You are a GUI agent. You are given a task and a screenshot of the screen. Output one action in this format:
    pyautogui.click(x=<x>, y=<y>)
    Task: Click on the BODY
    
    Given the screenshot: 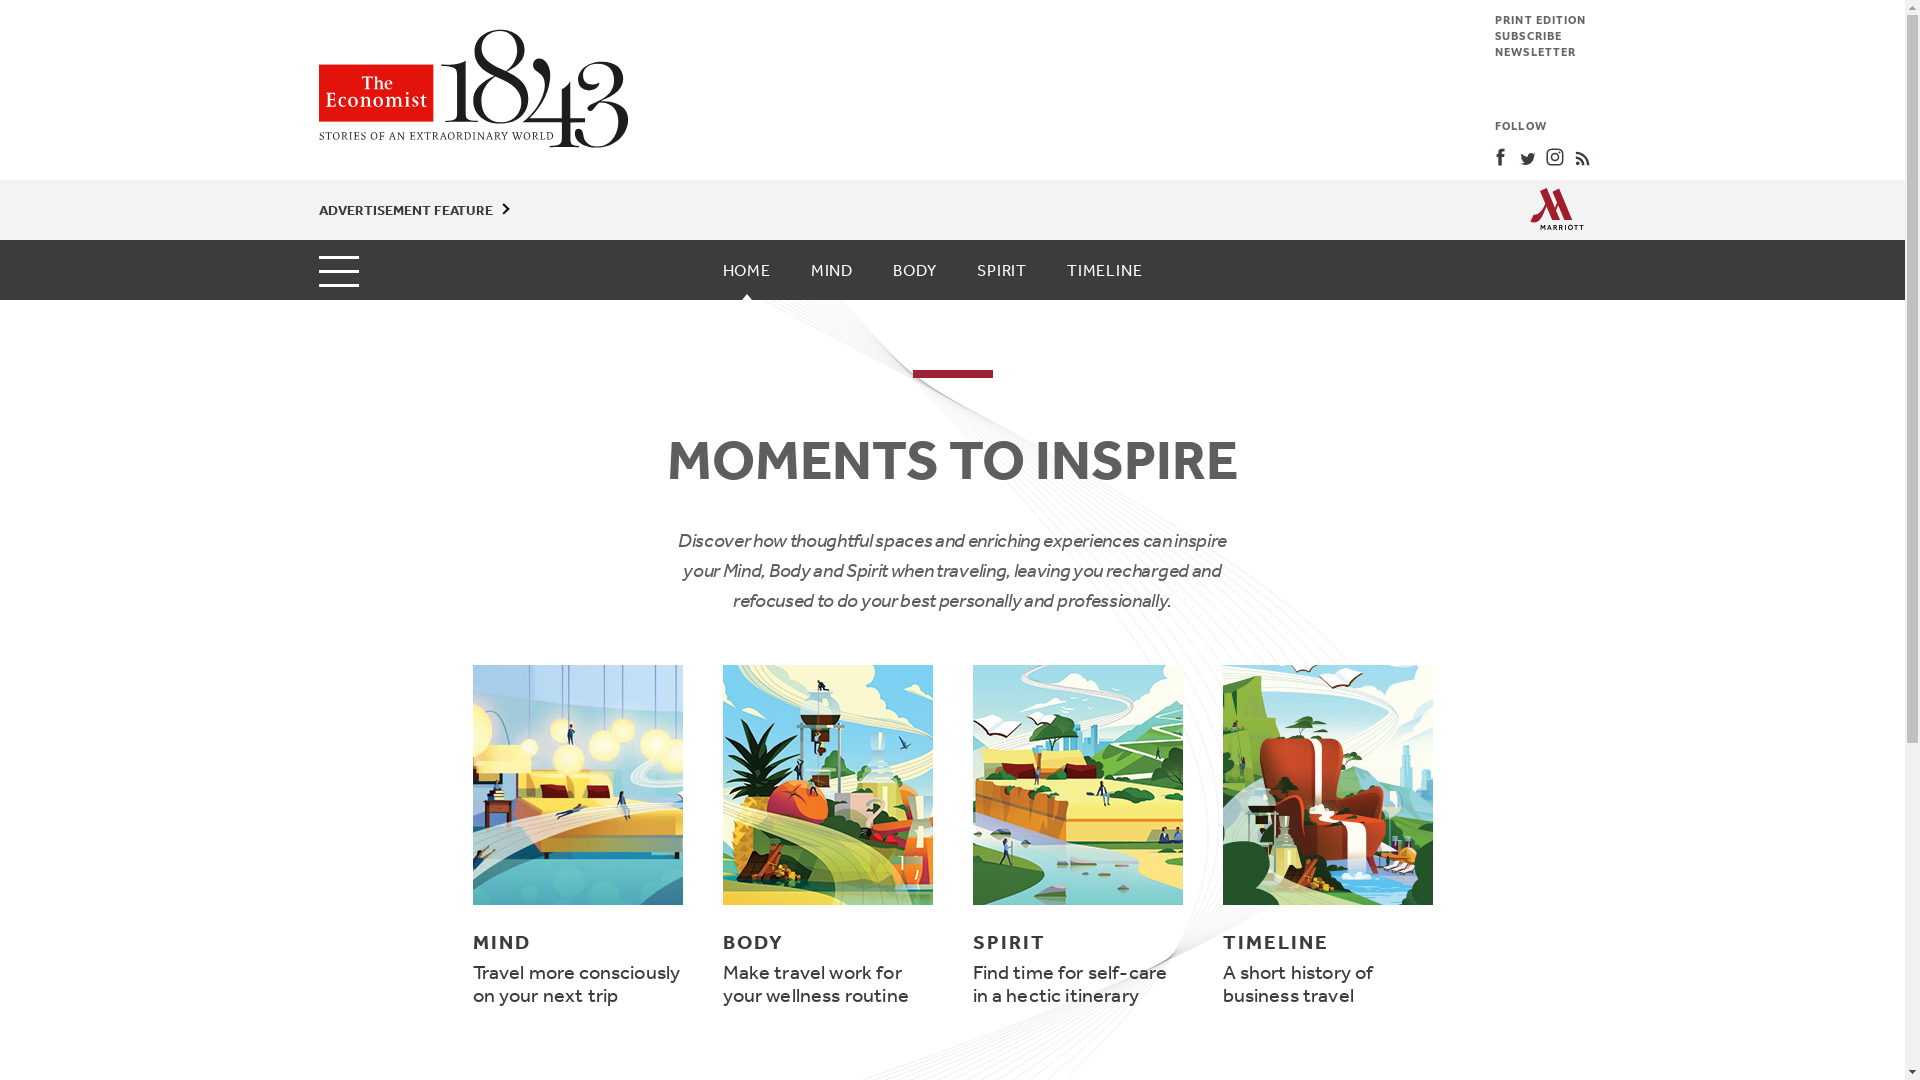 What is the action you would take?
    pyautogui.click(x=915, y=270)
    